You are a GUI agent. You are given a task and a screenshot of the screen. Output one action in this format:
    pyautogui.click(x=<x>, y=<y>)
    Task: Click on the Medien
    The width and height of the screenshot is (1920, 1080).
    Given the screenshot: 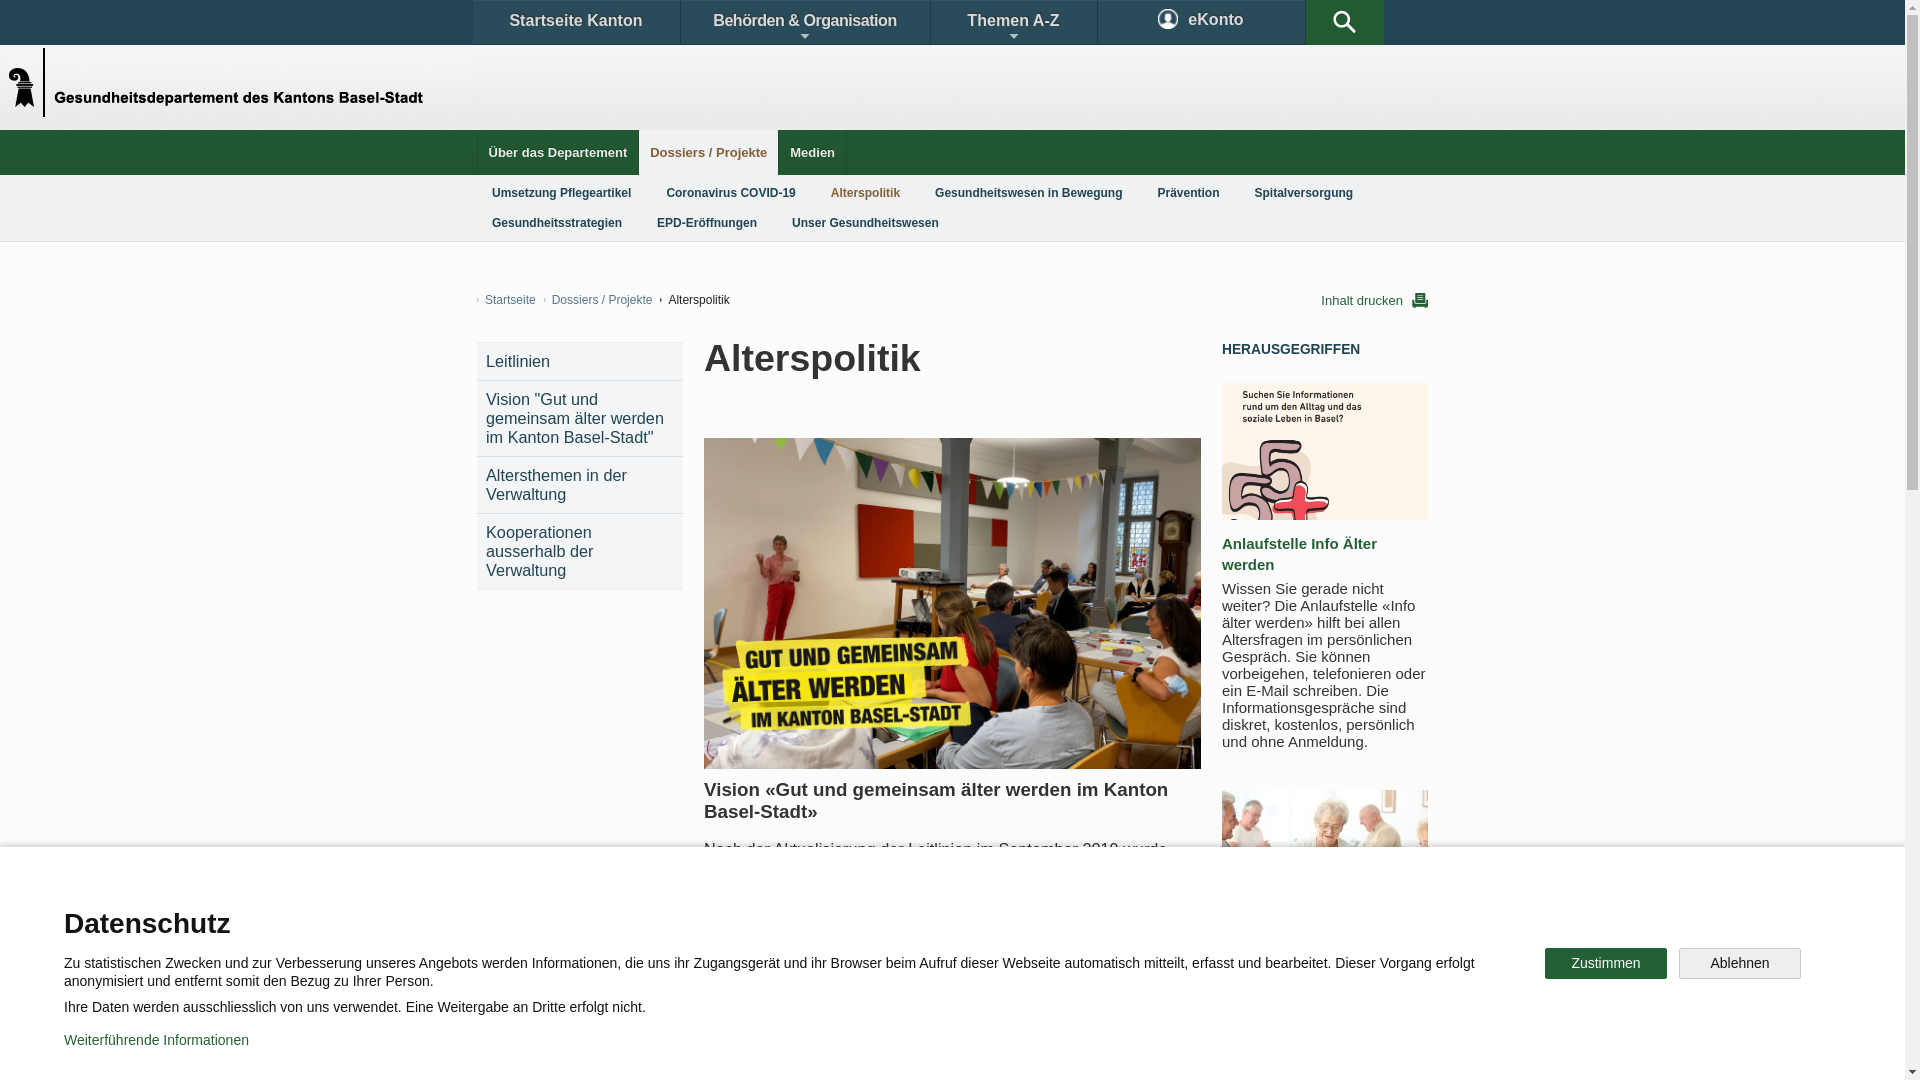 What is the action you would take?
    pyautogui.click(x=812, y=152)
    